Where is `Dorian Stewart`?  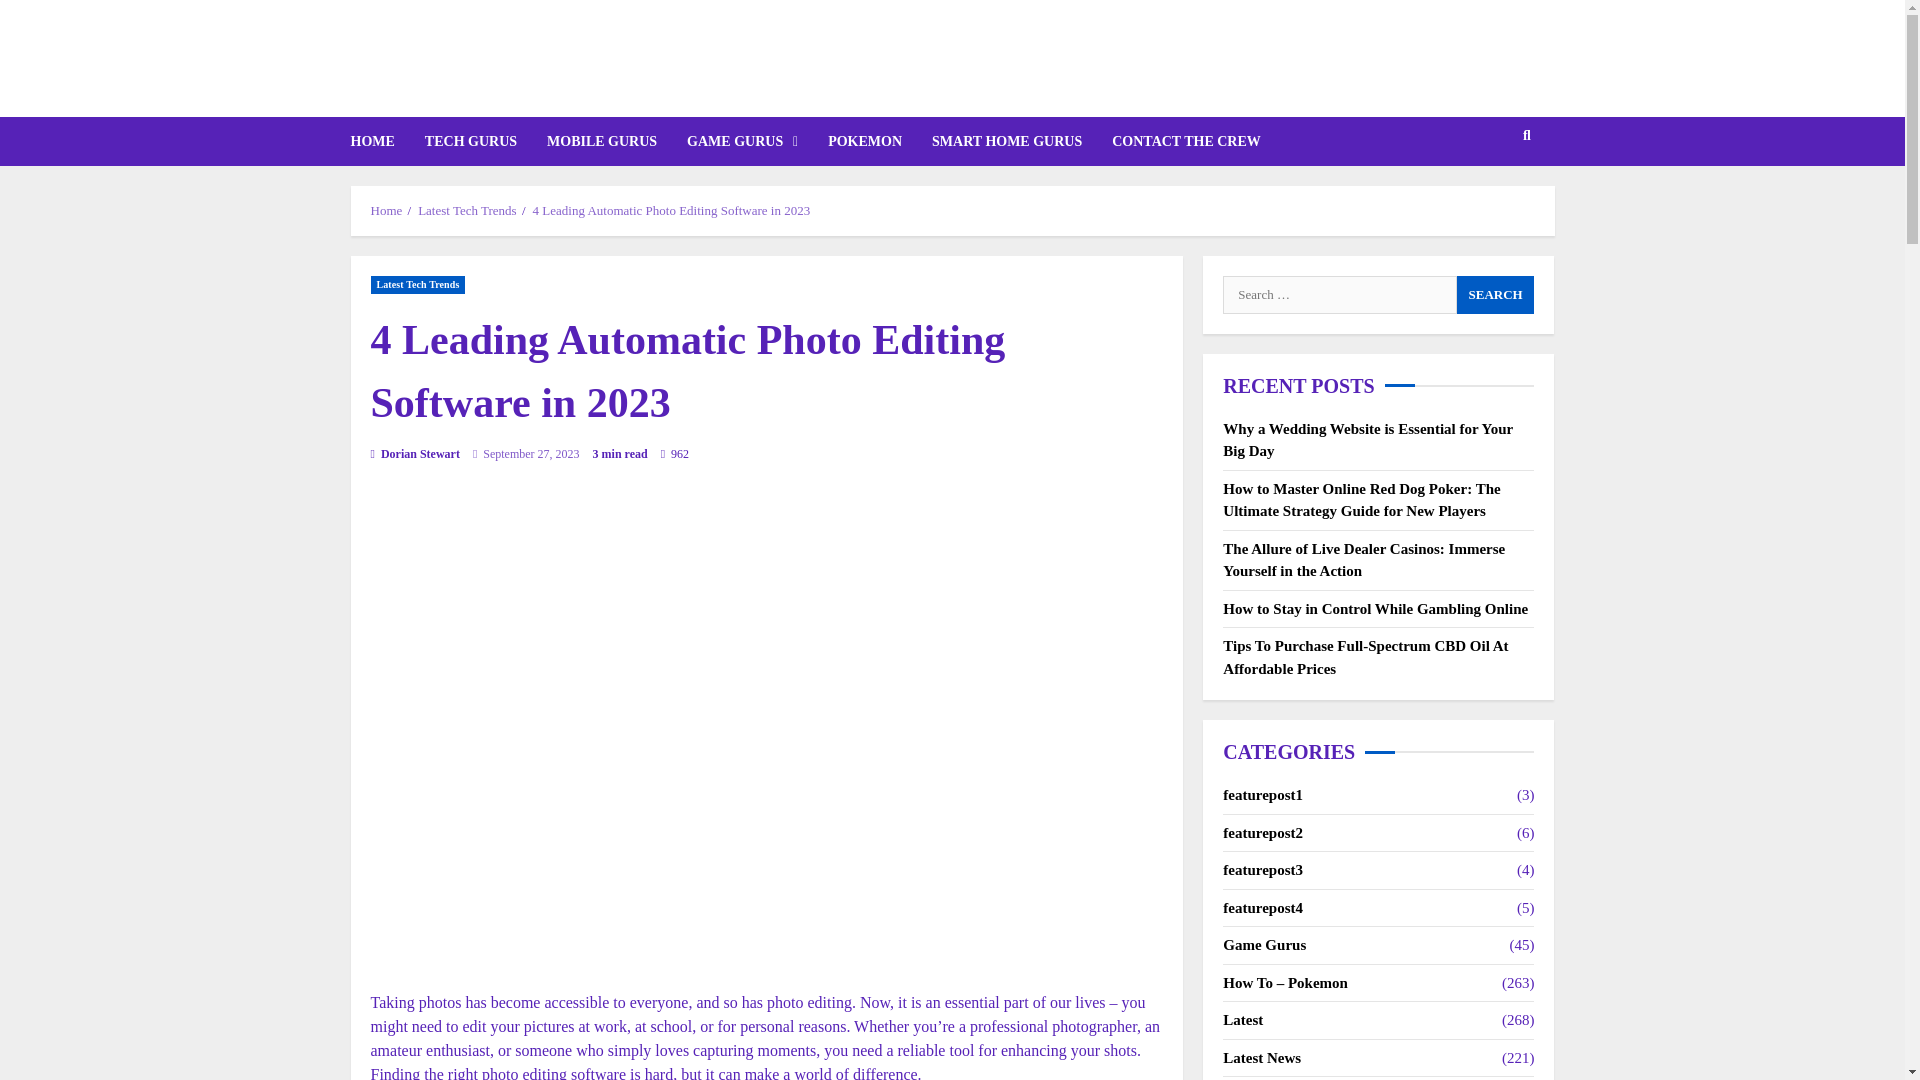
Dorian Stewart is located at coordinates (414, 452).